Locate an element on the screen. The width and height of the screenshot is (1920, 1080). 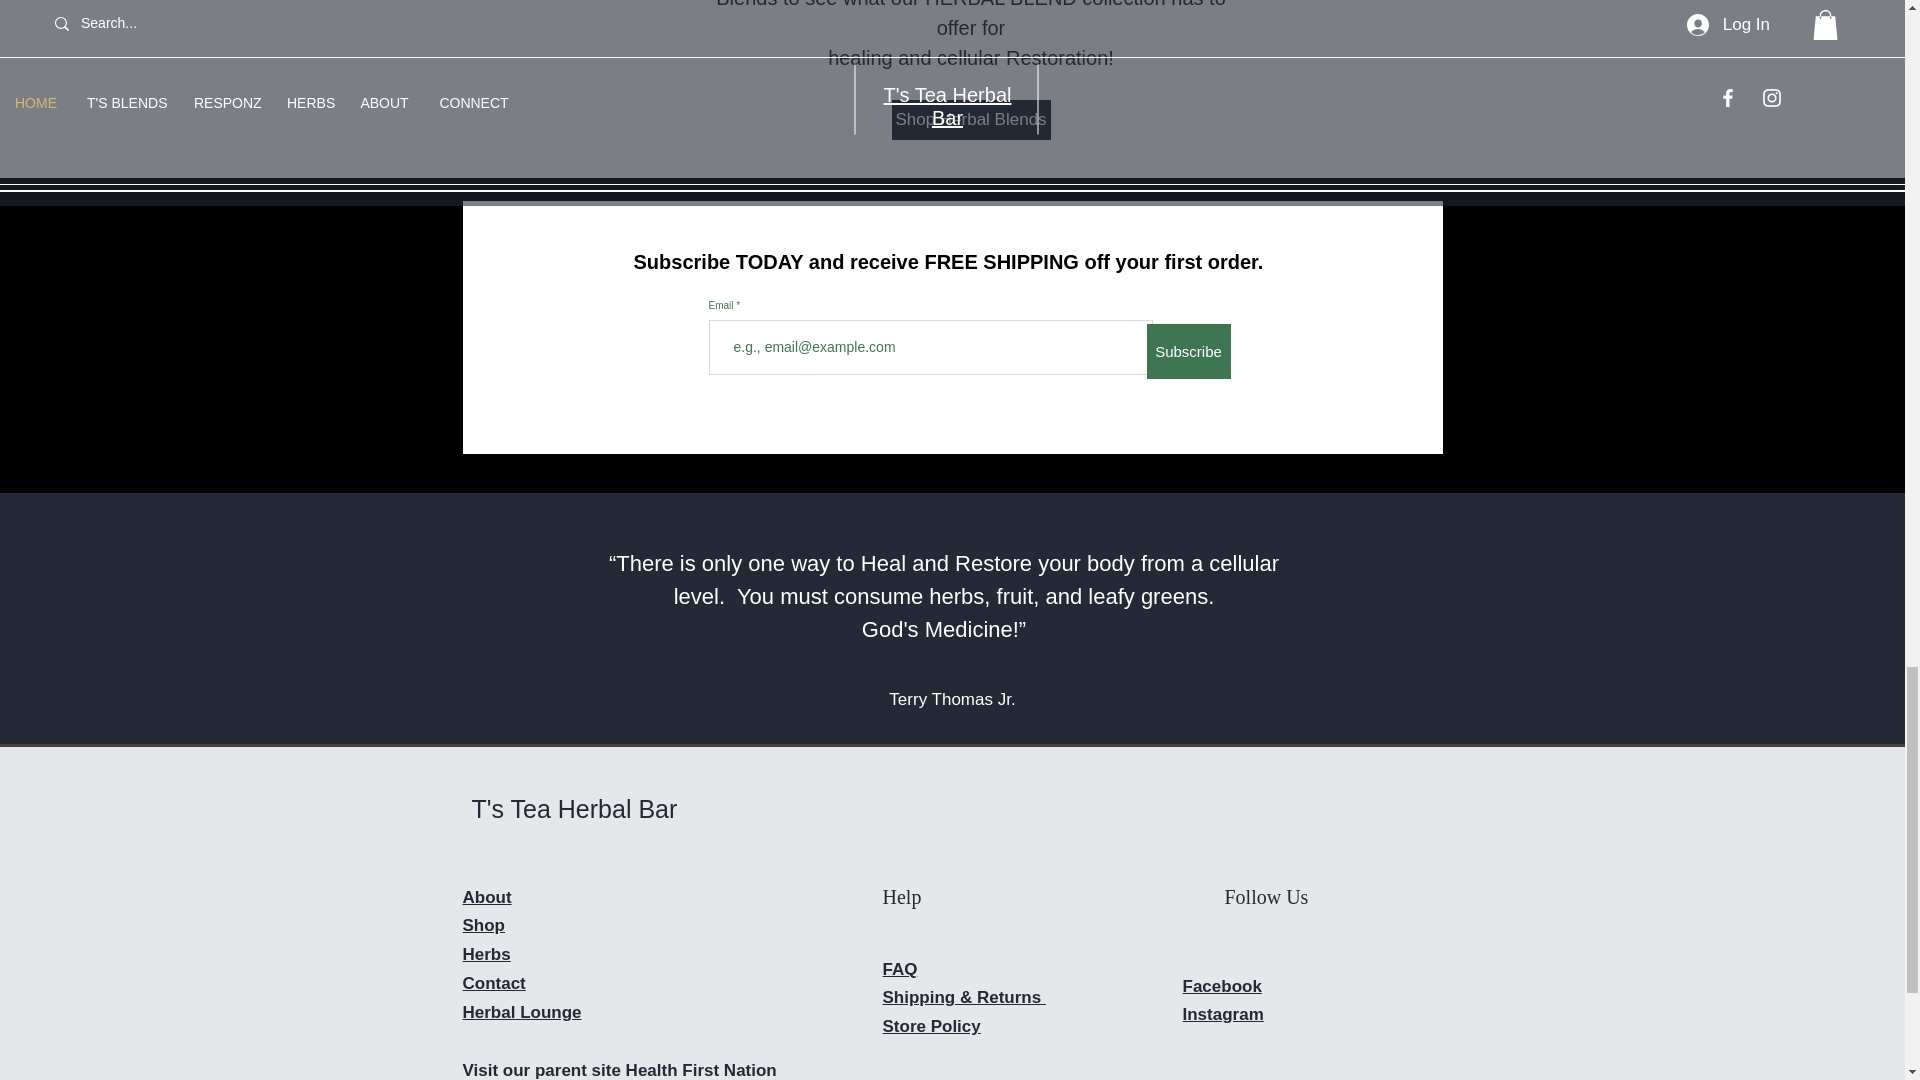
Shop Herbal Blends is located at coordinates (971, 120).